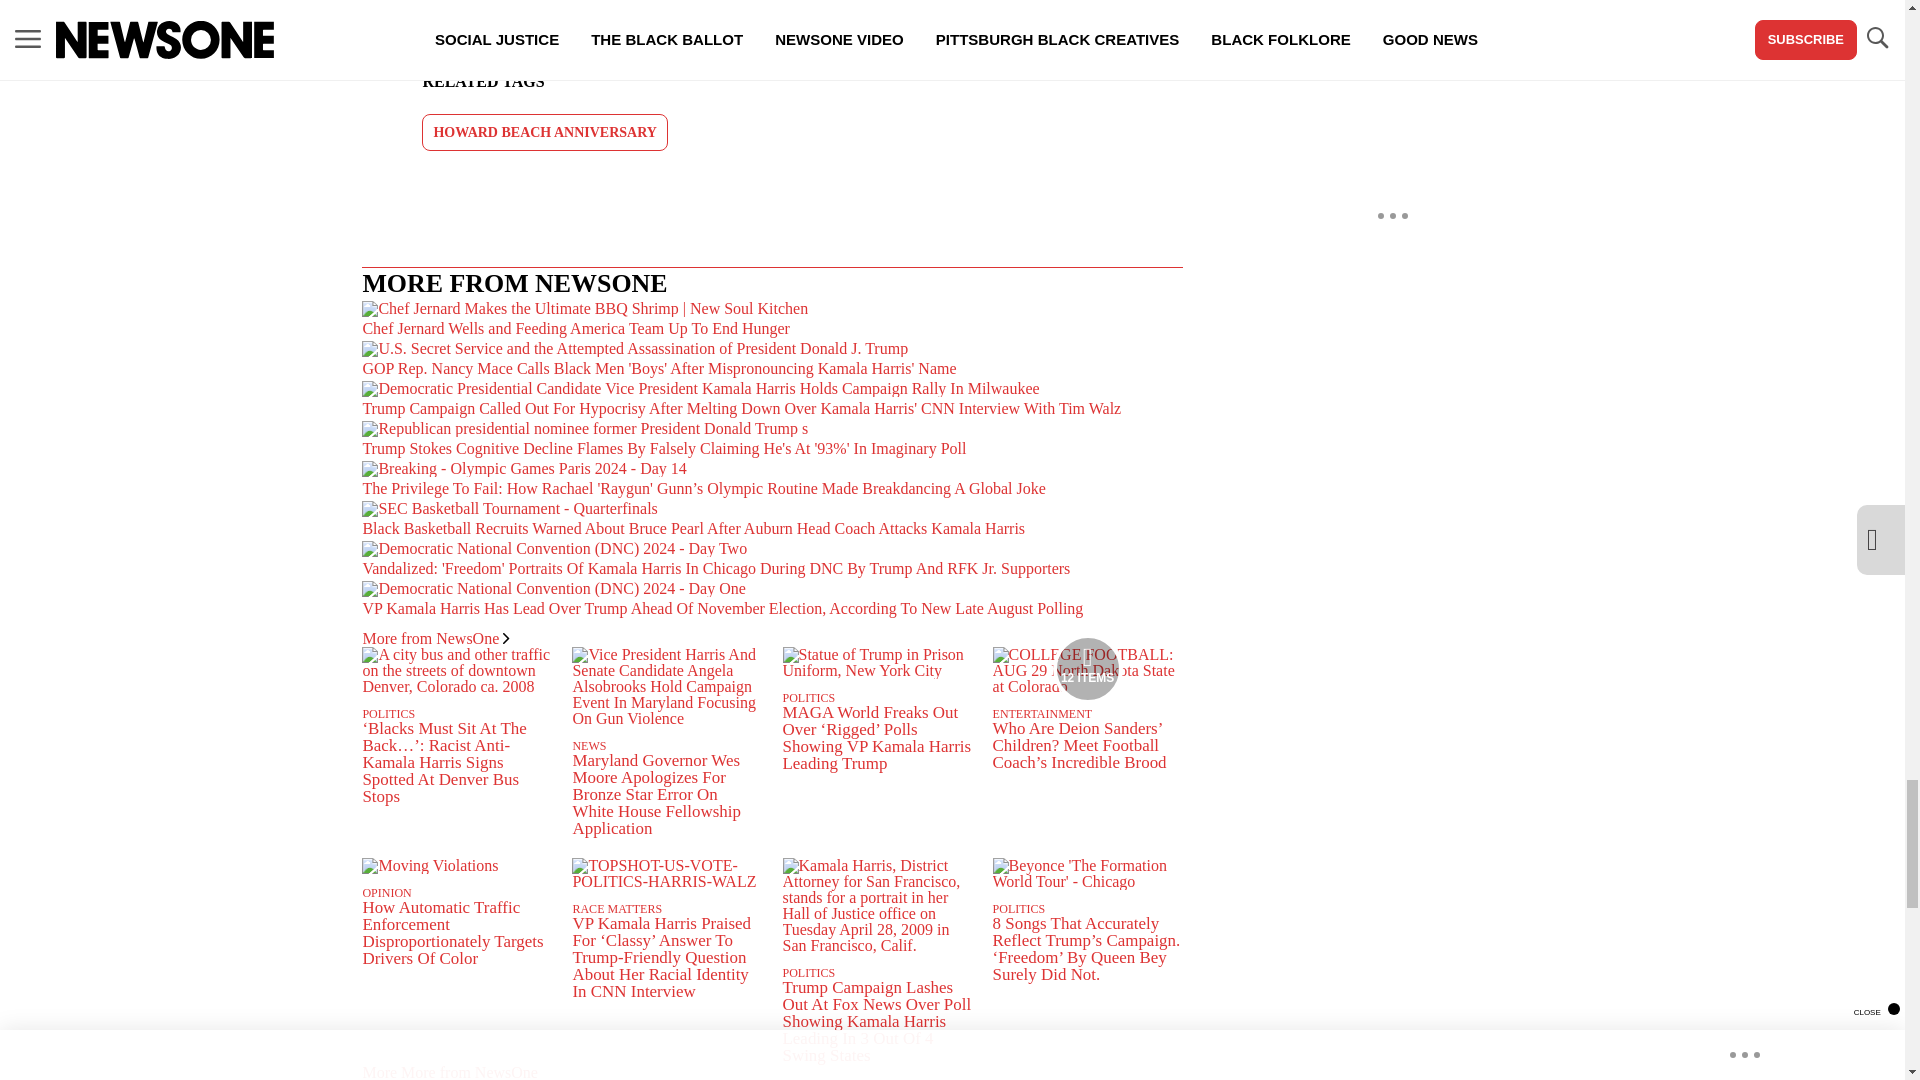 Image resolution: width=1920 pixels, height=1080 pixels. What do you see at coordinates (772, 321) in the screenshot?
I see `Chef Jernard Wells and Feeding America Team Up To End Hunger` at bounding box center [772, 321].